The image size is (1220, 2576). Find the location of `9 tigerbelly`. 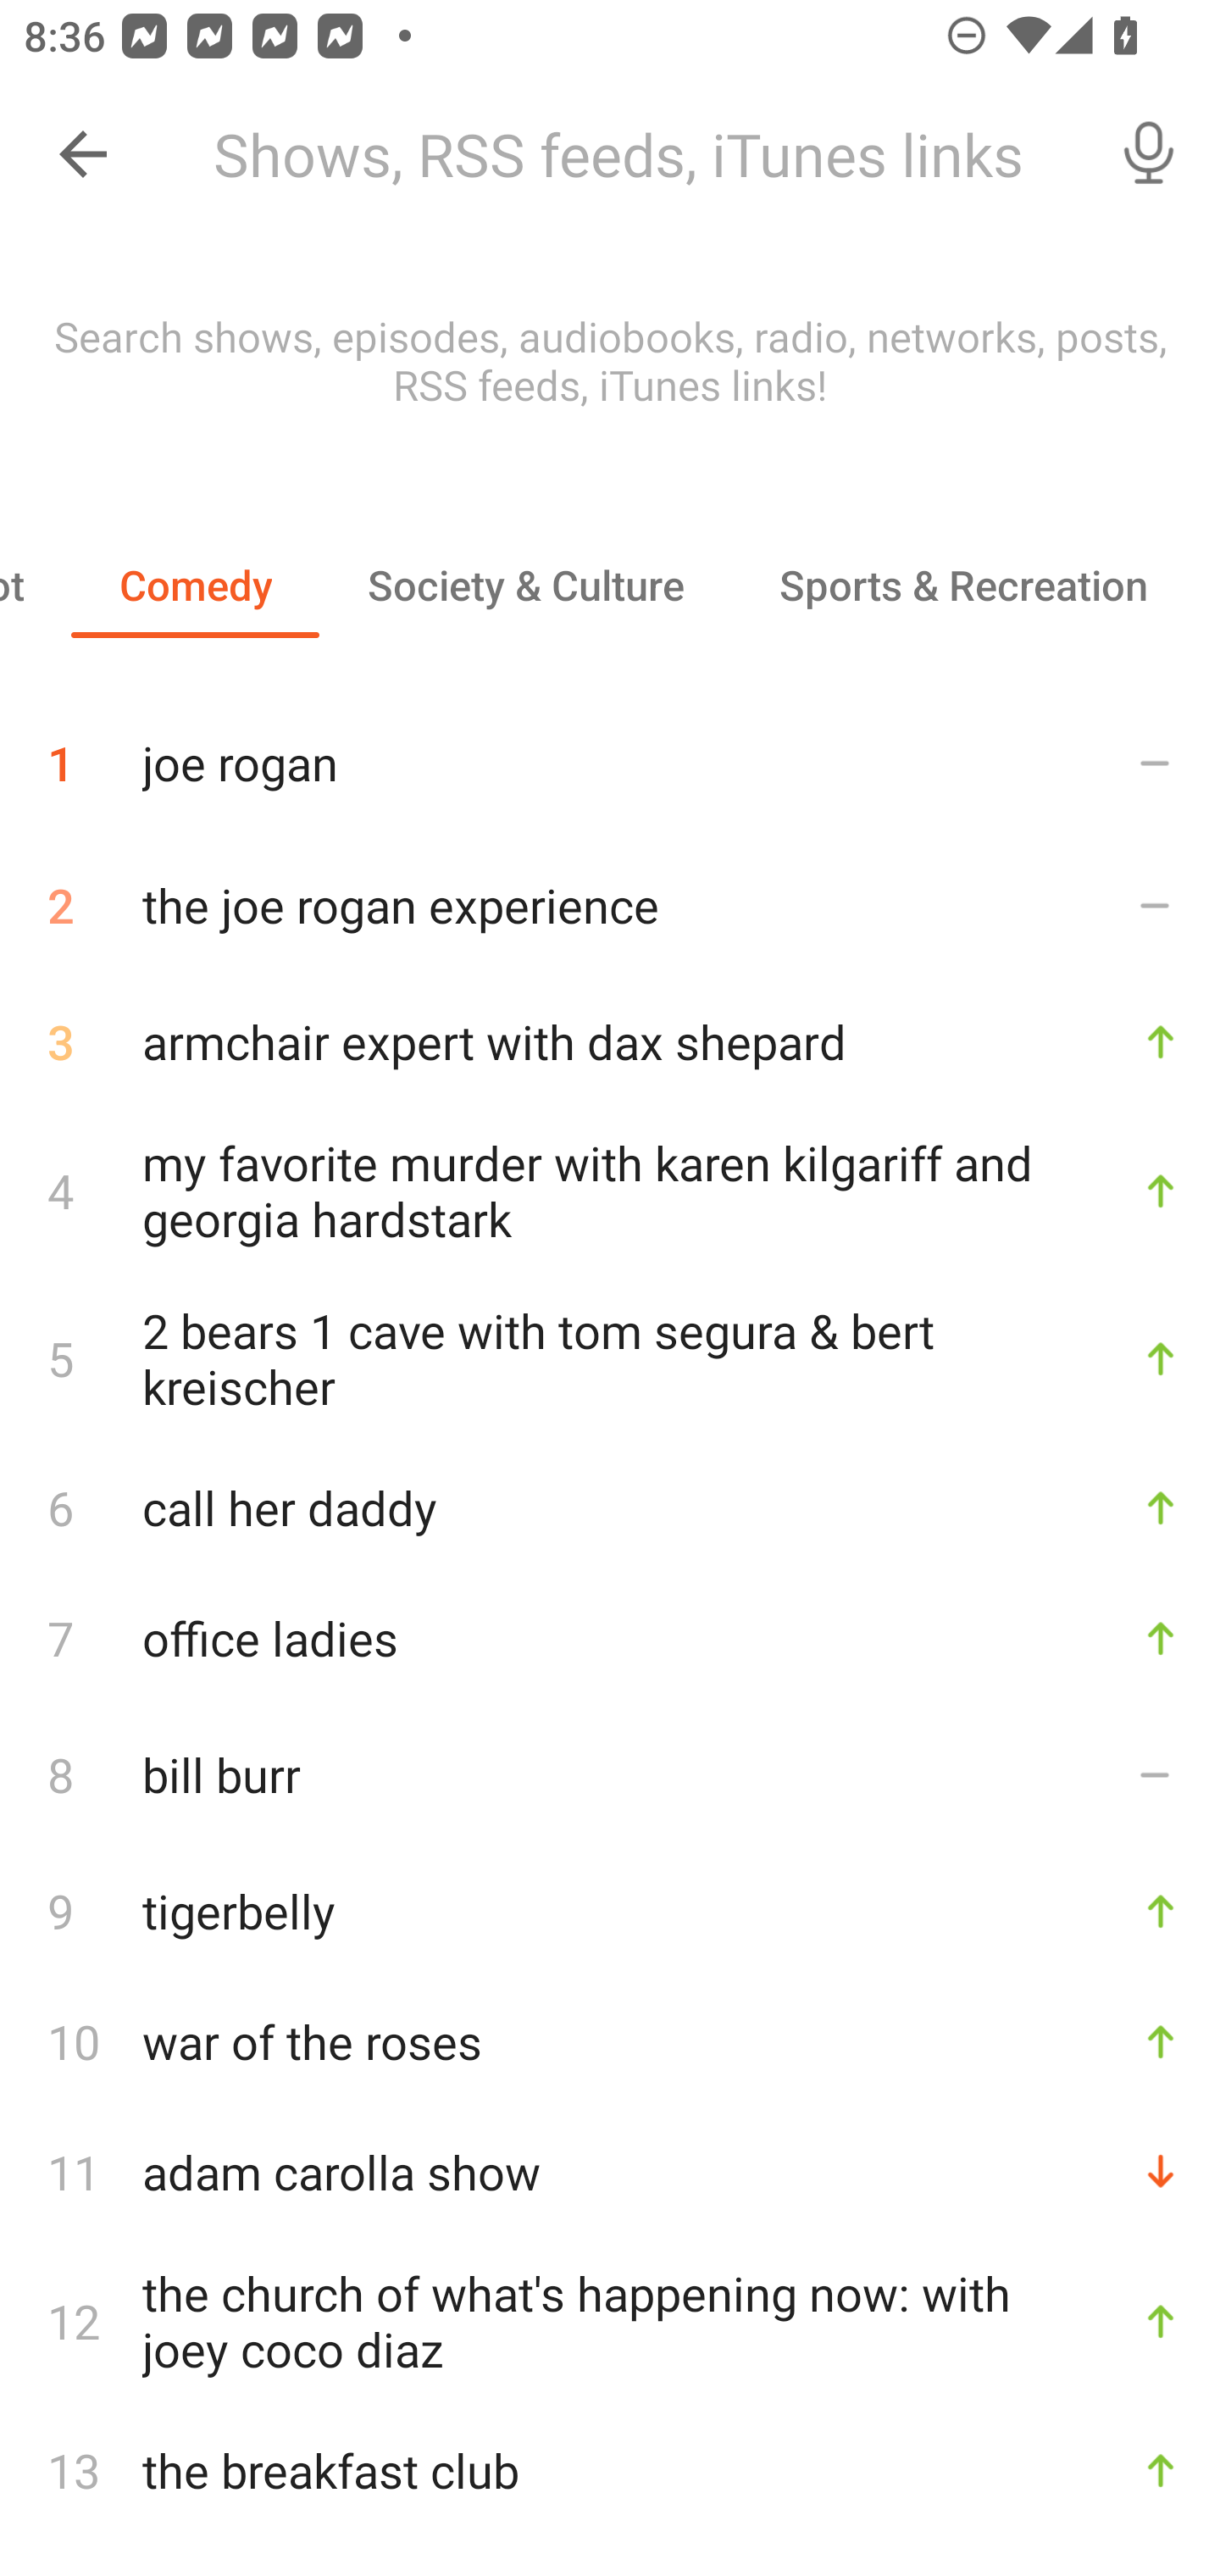

9 tigerbelly is located at coordinates (610, 1910).